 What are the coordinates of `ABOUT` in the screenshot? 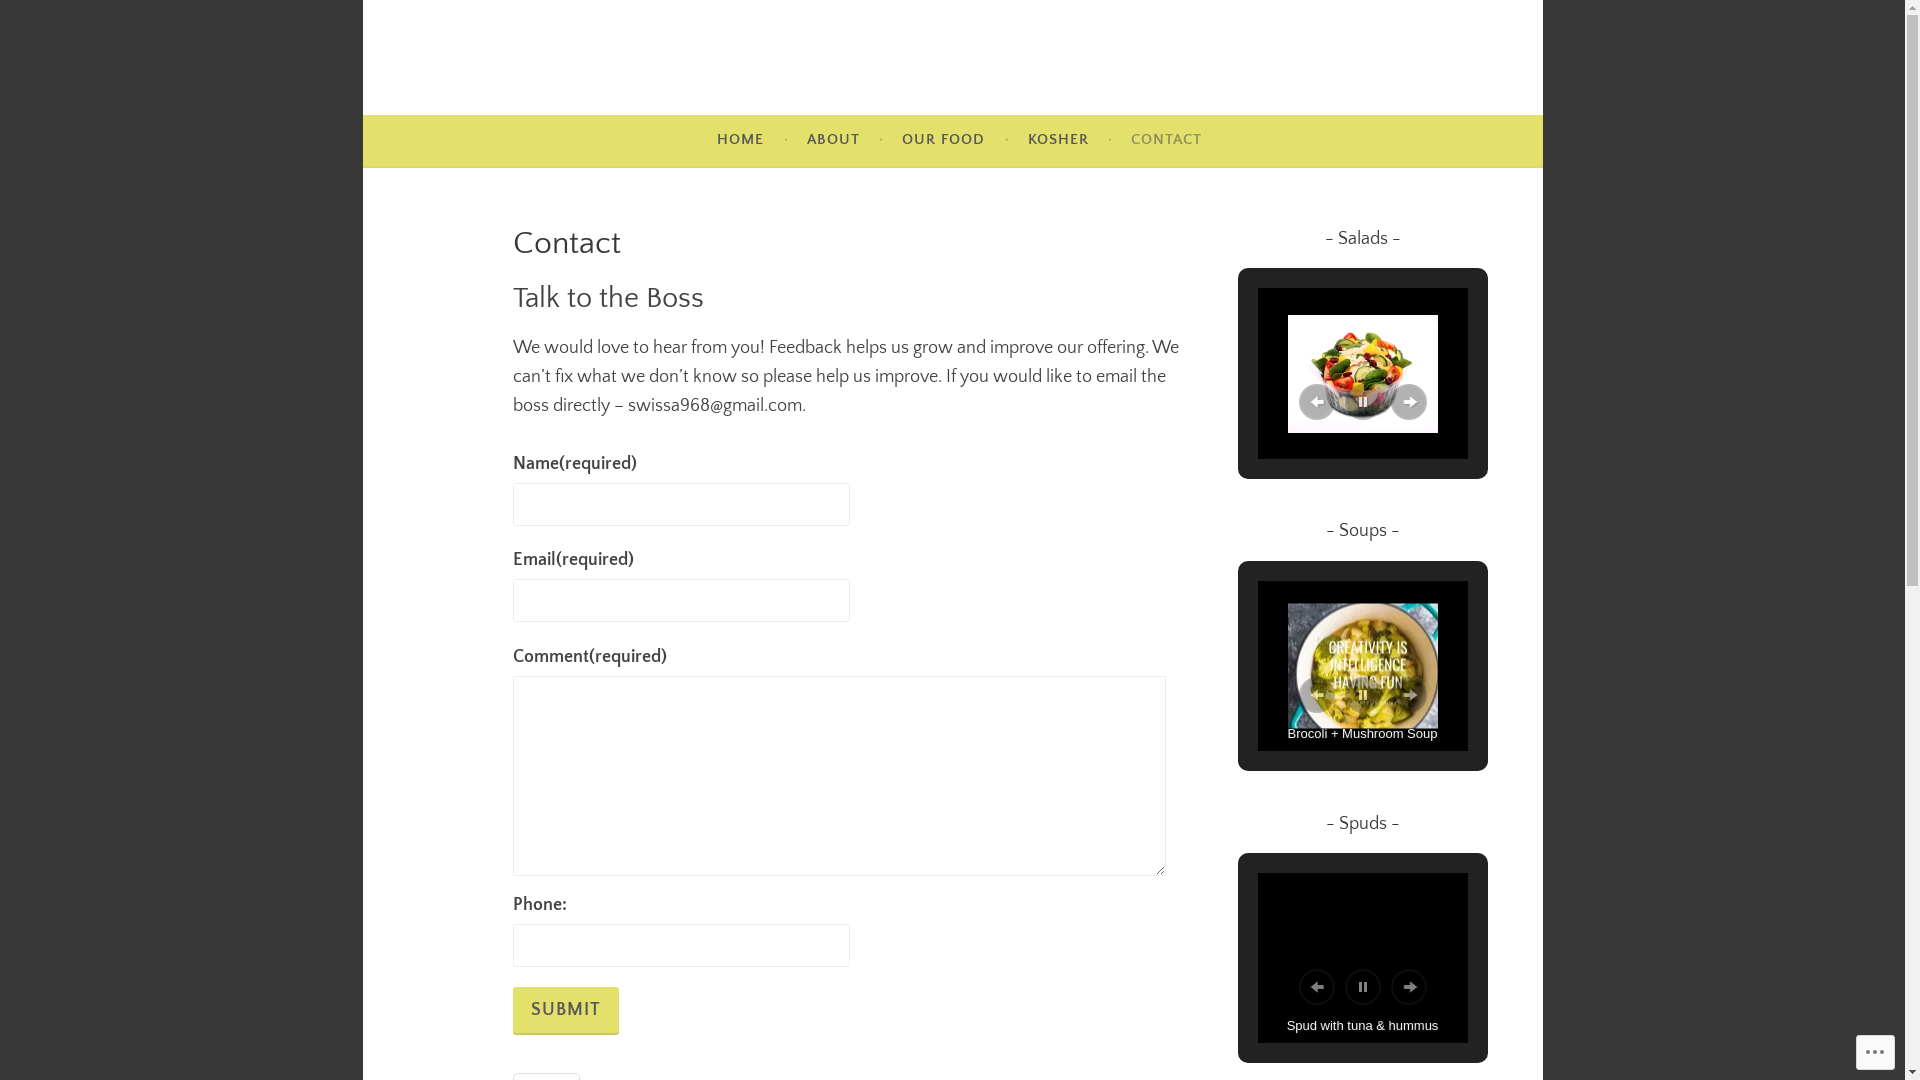 It's located at (834, 140).